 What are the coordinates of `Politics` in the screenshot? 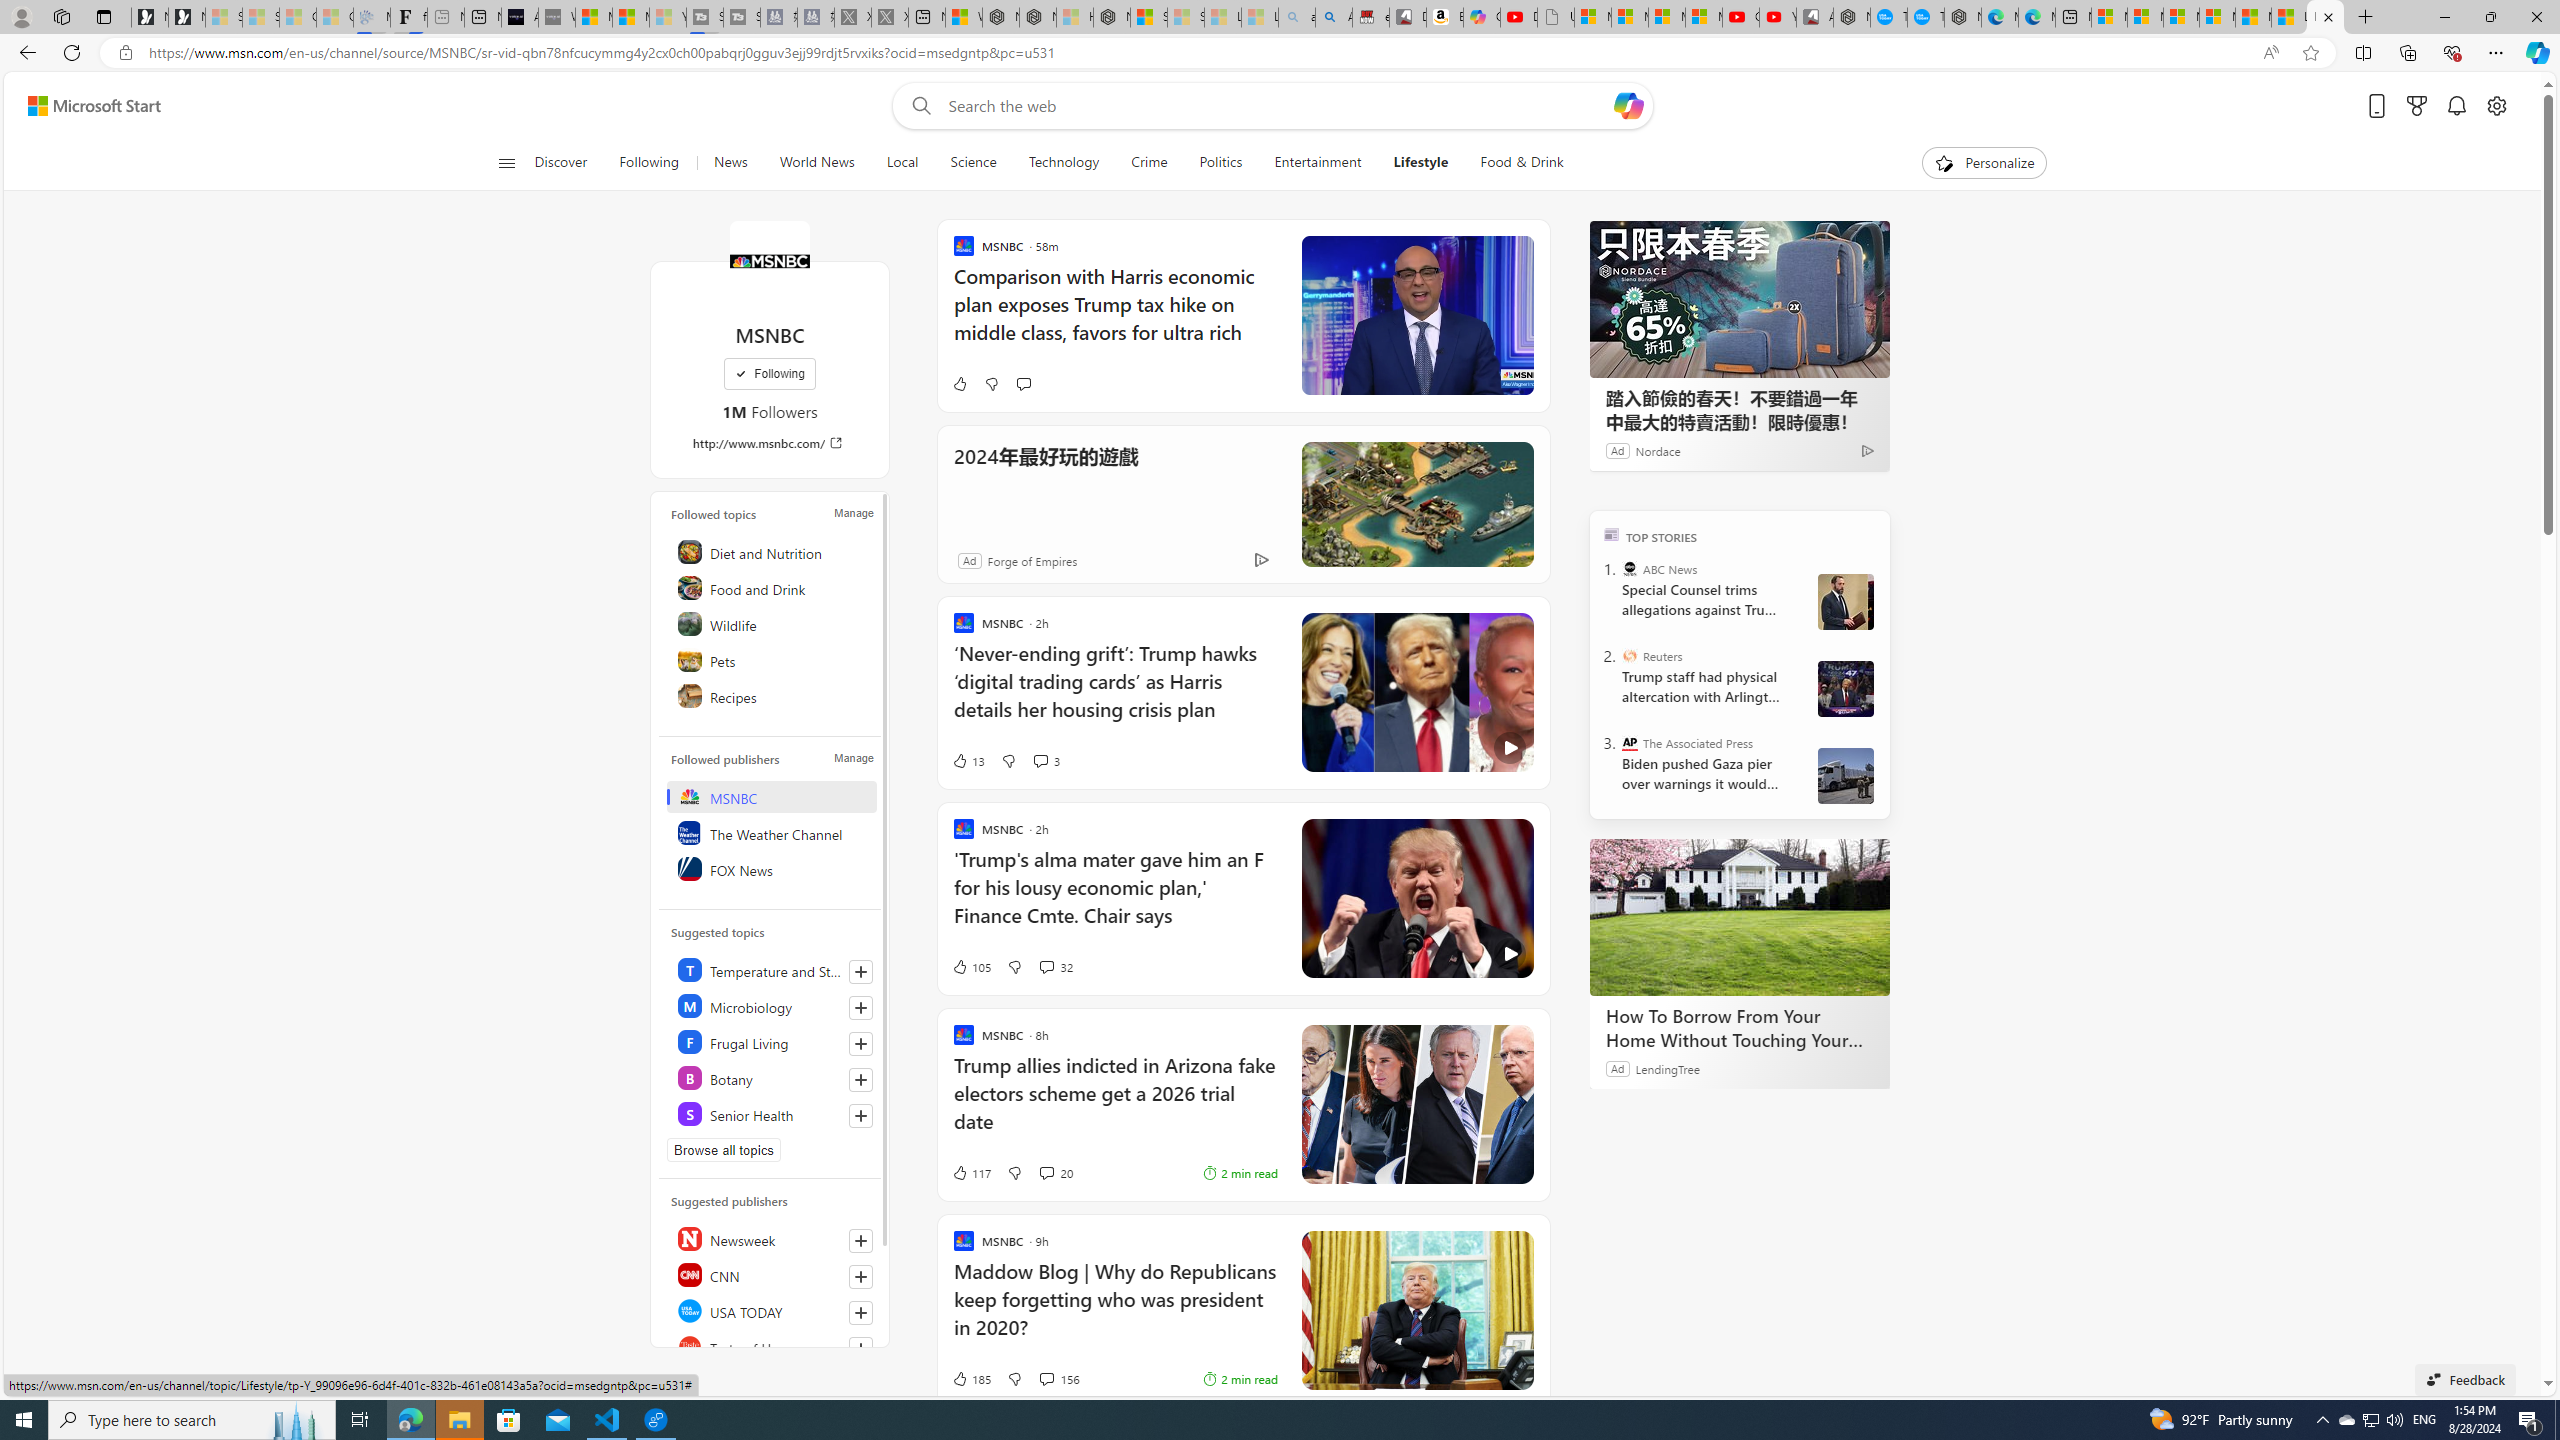 It's located at (1221, 163).